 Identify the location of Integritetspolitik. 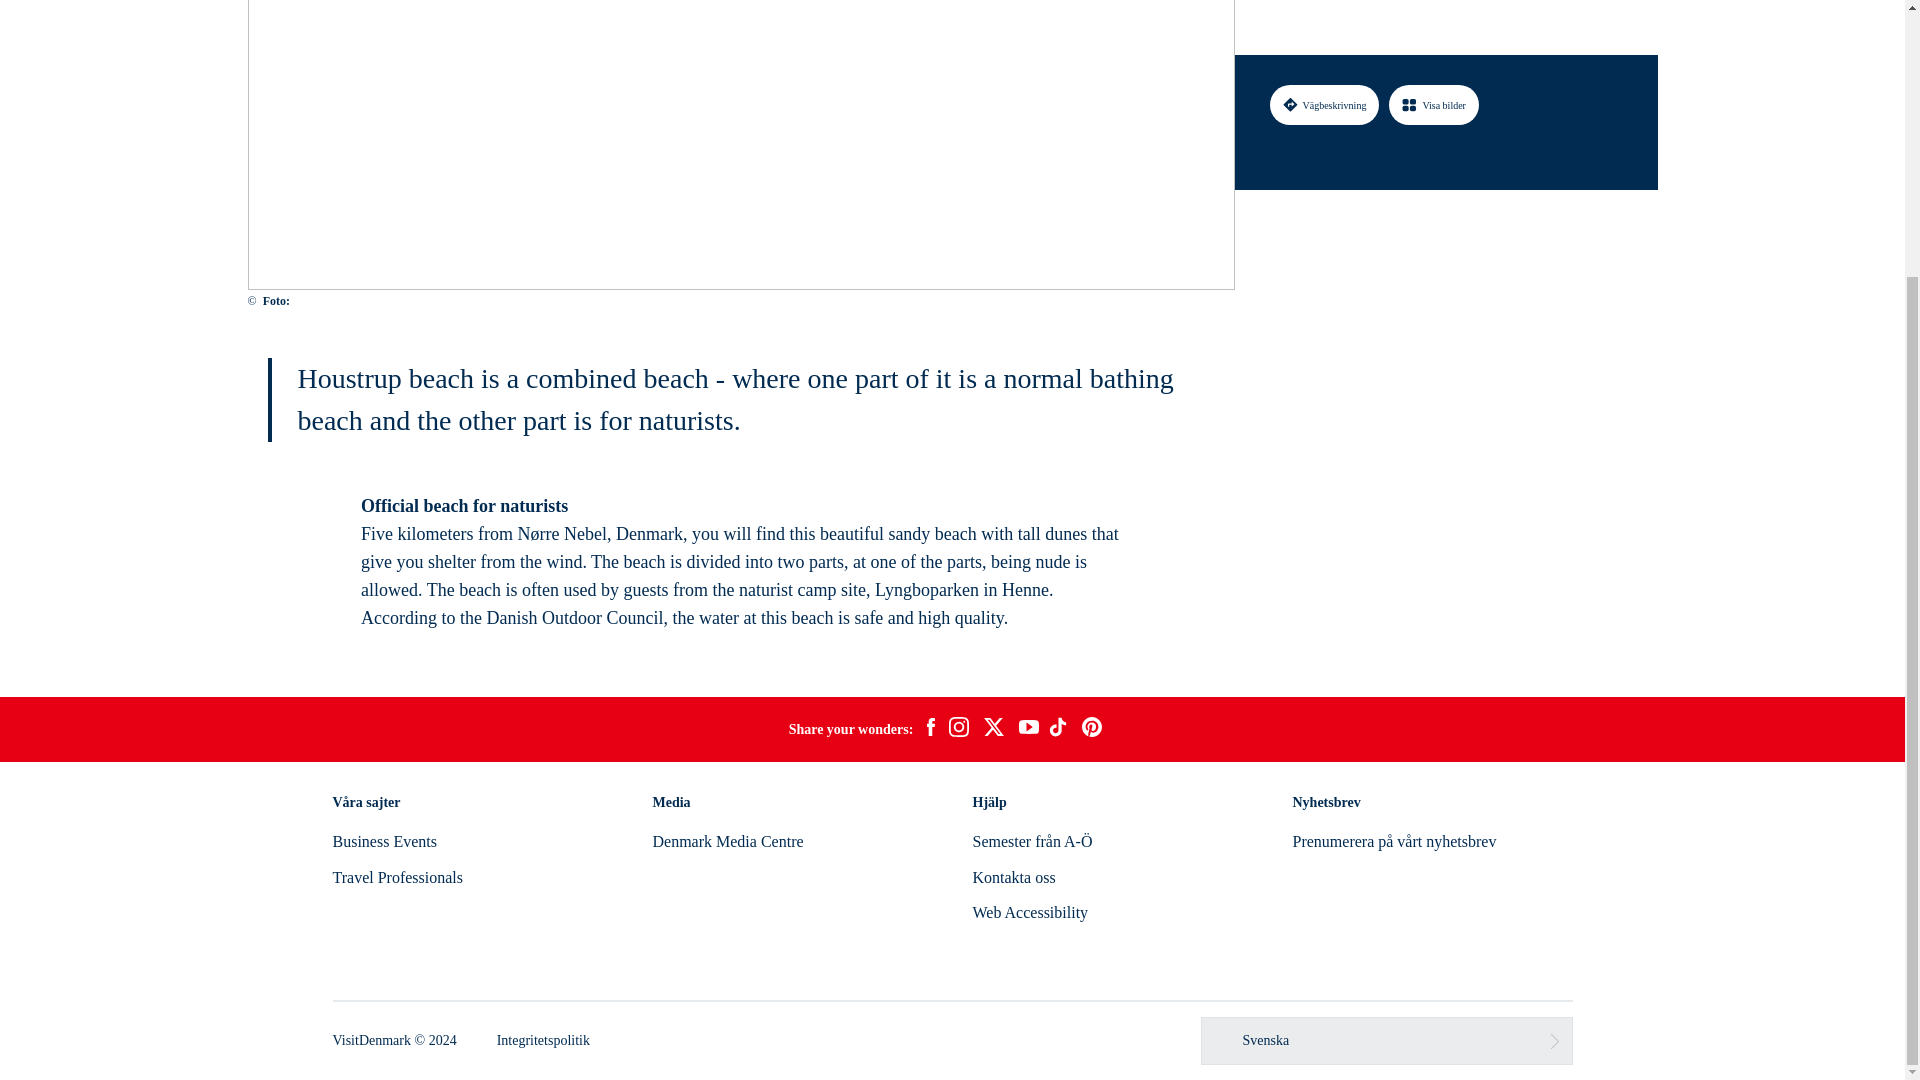
(543, 1040).